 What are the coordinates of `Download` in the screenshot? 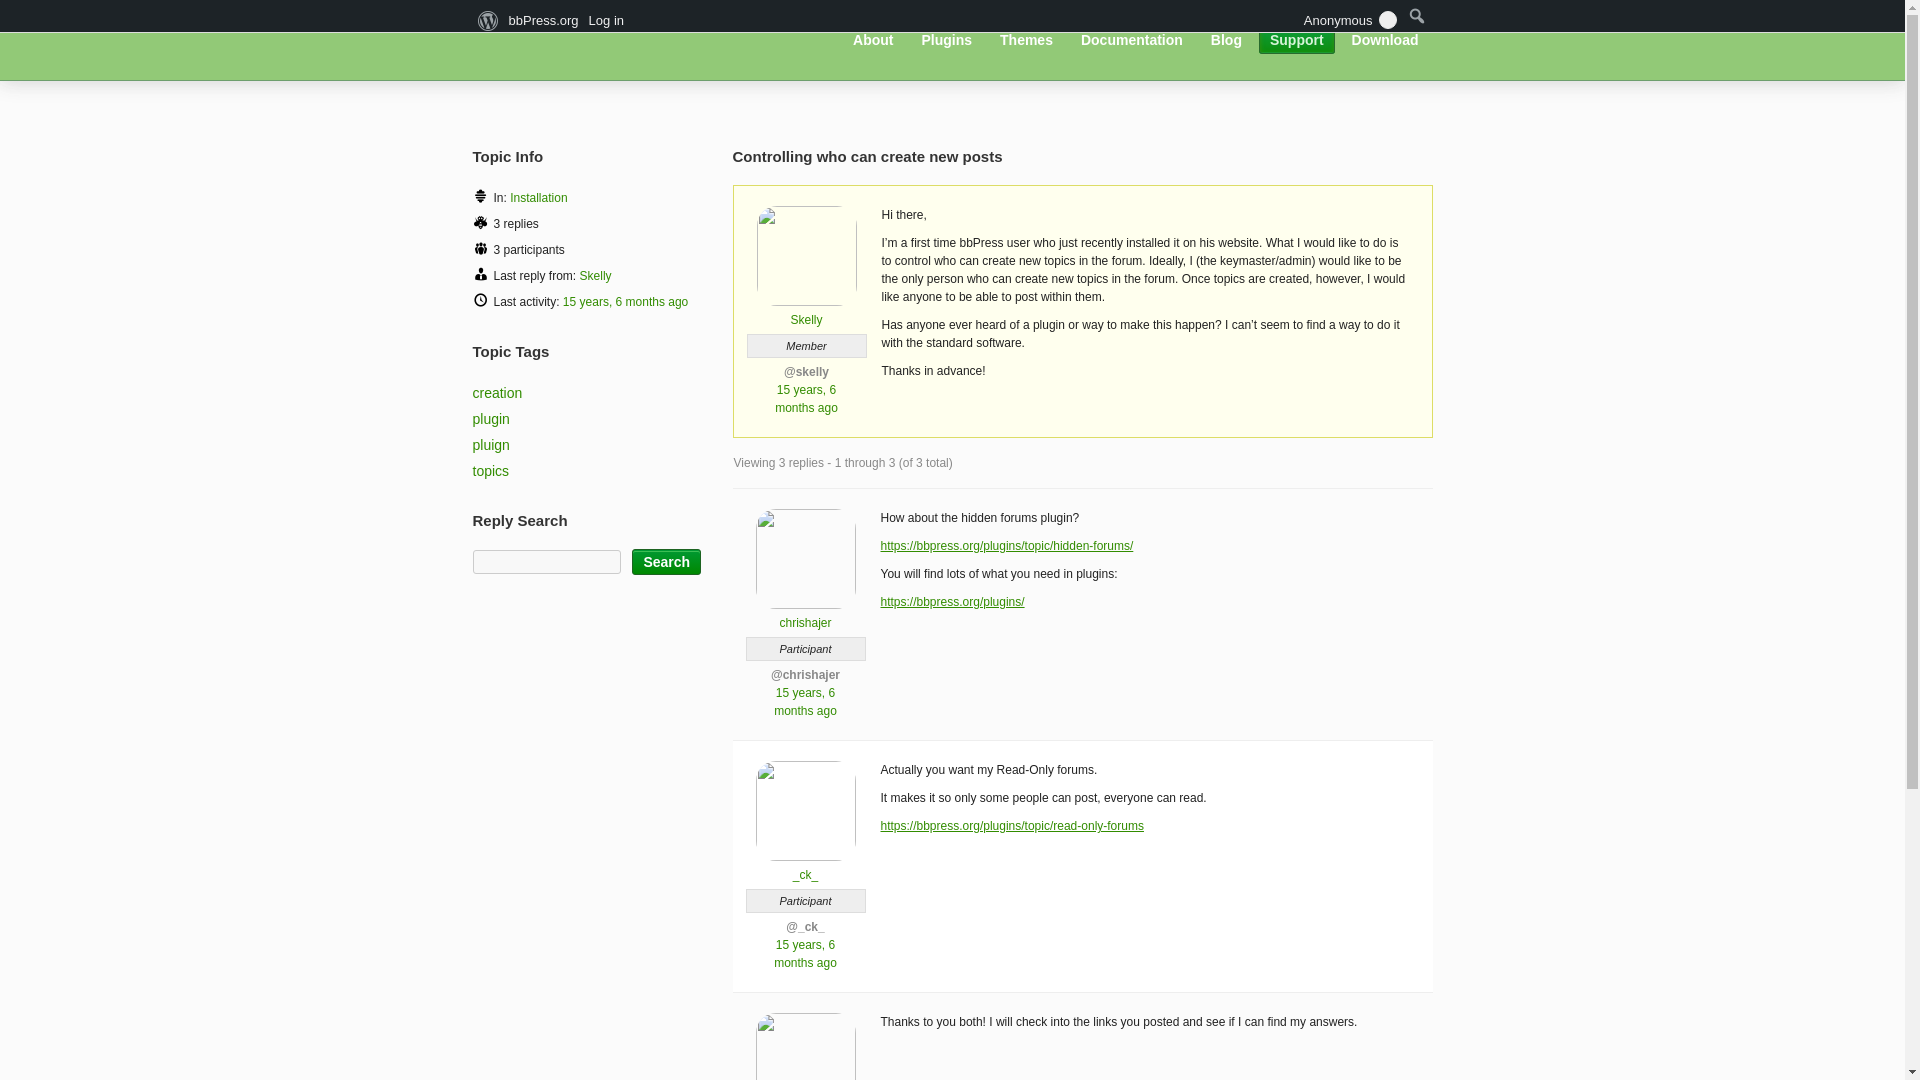 It's located at (1385, 40).